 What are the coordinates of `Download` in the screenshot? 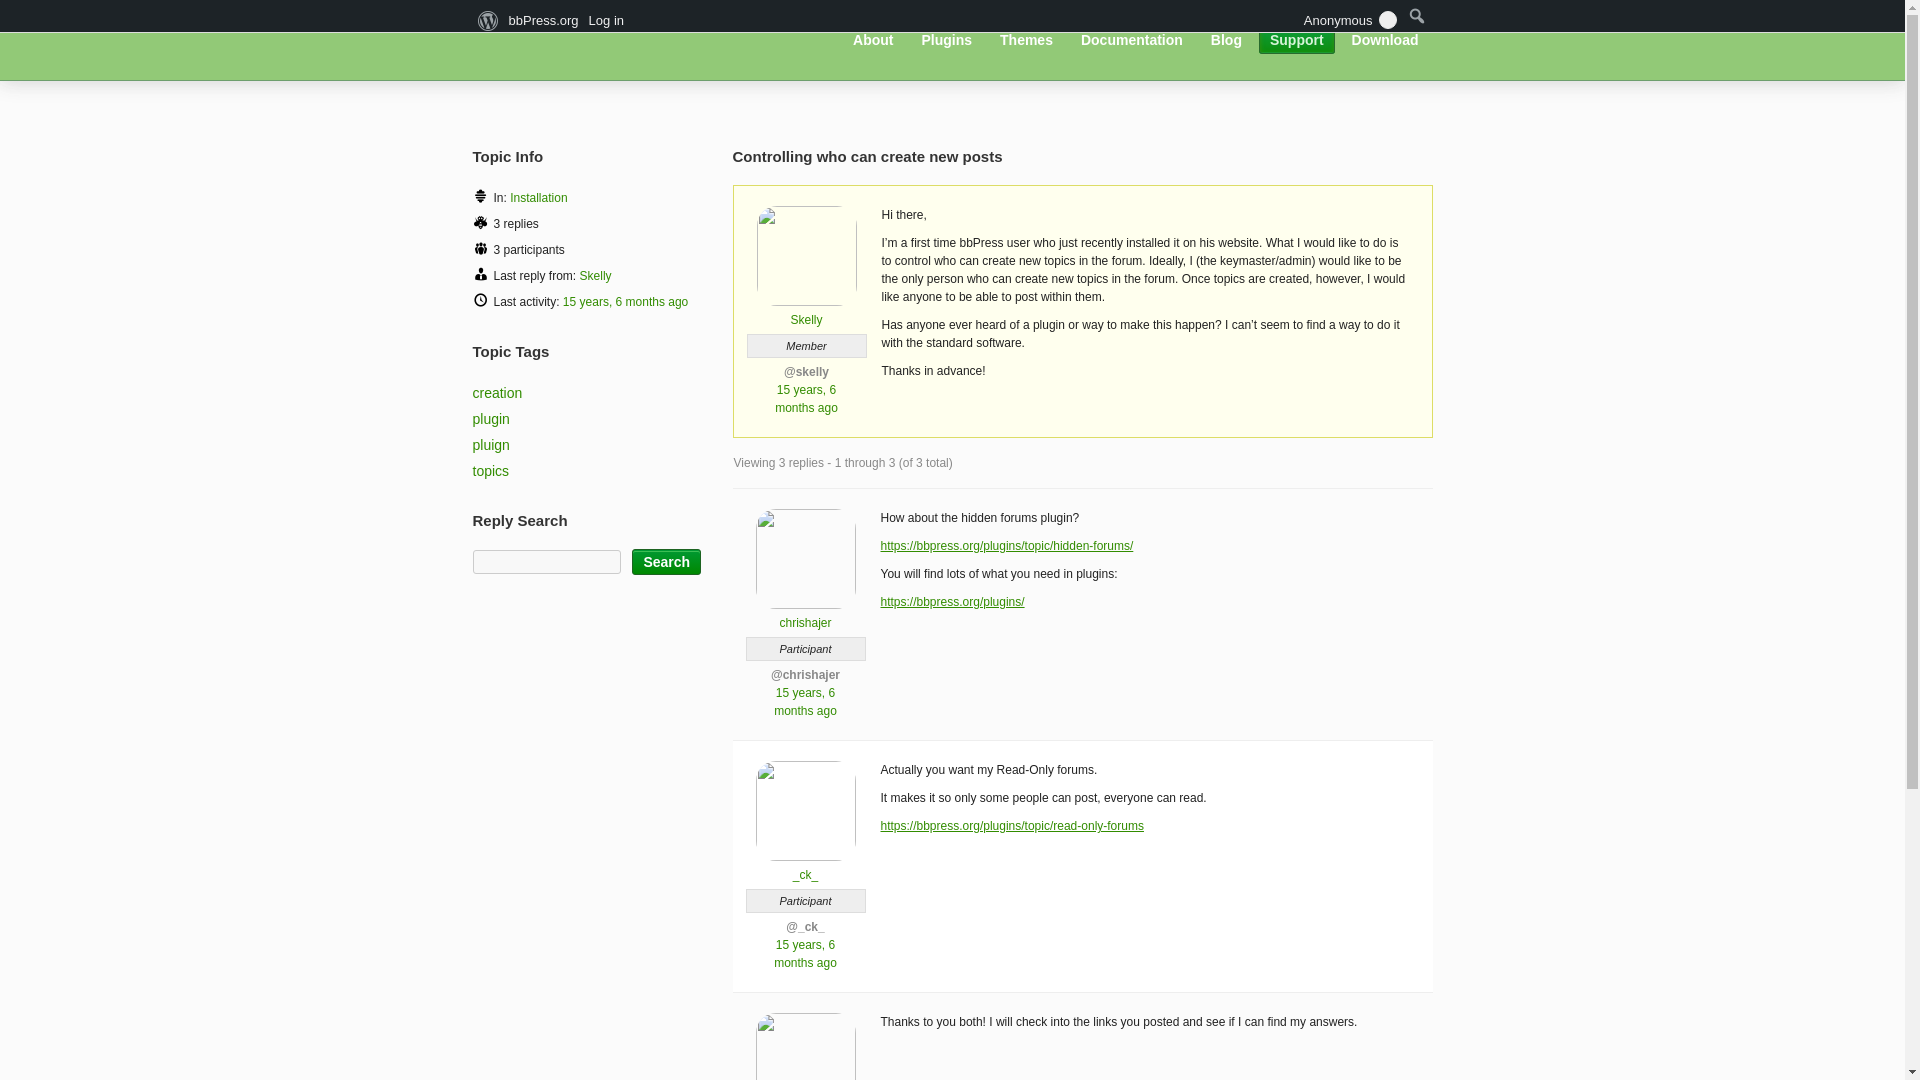 It's located at (1385, 40).